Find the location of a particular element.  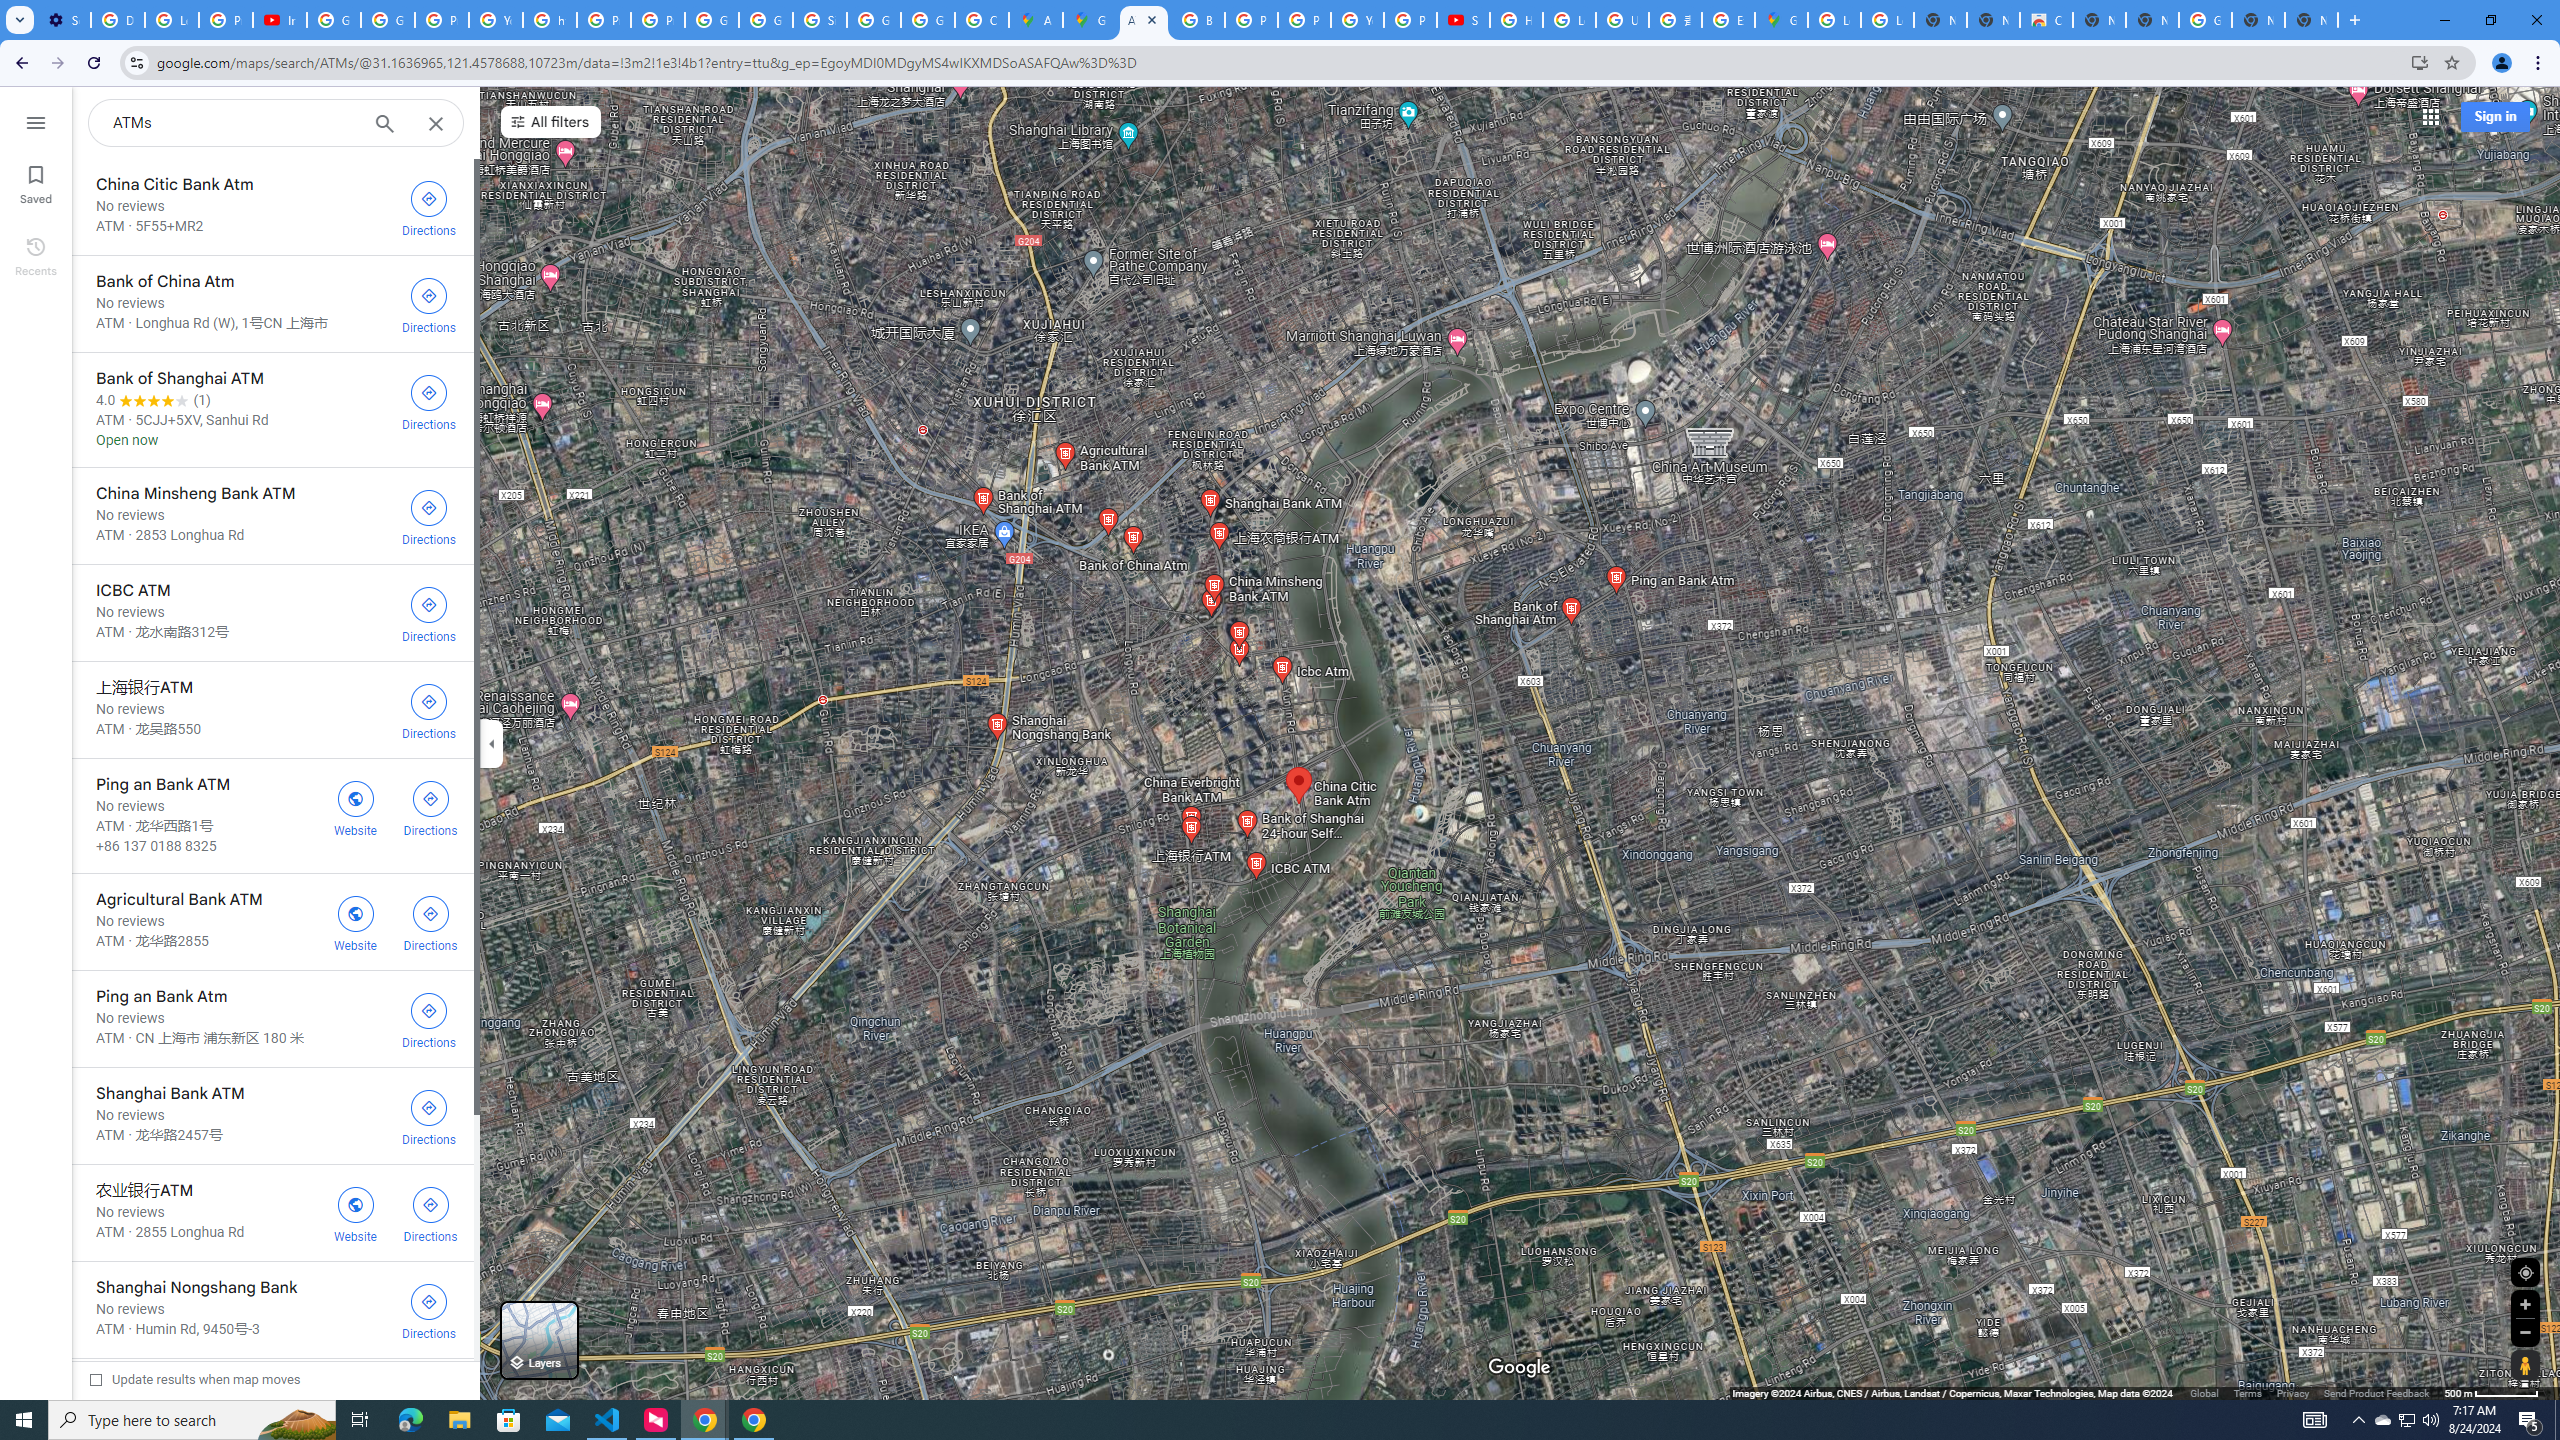

Google Maps is located at coordinates (1090, 20).